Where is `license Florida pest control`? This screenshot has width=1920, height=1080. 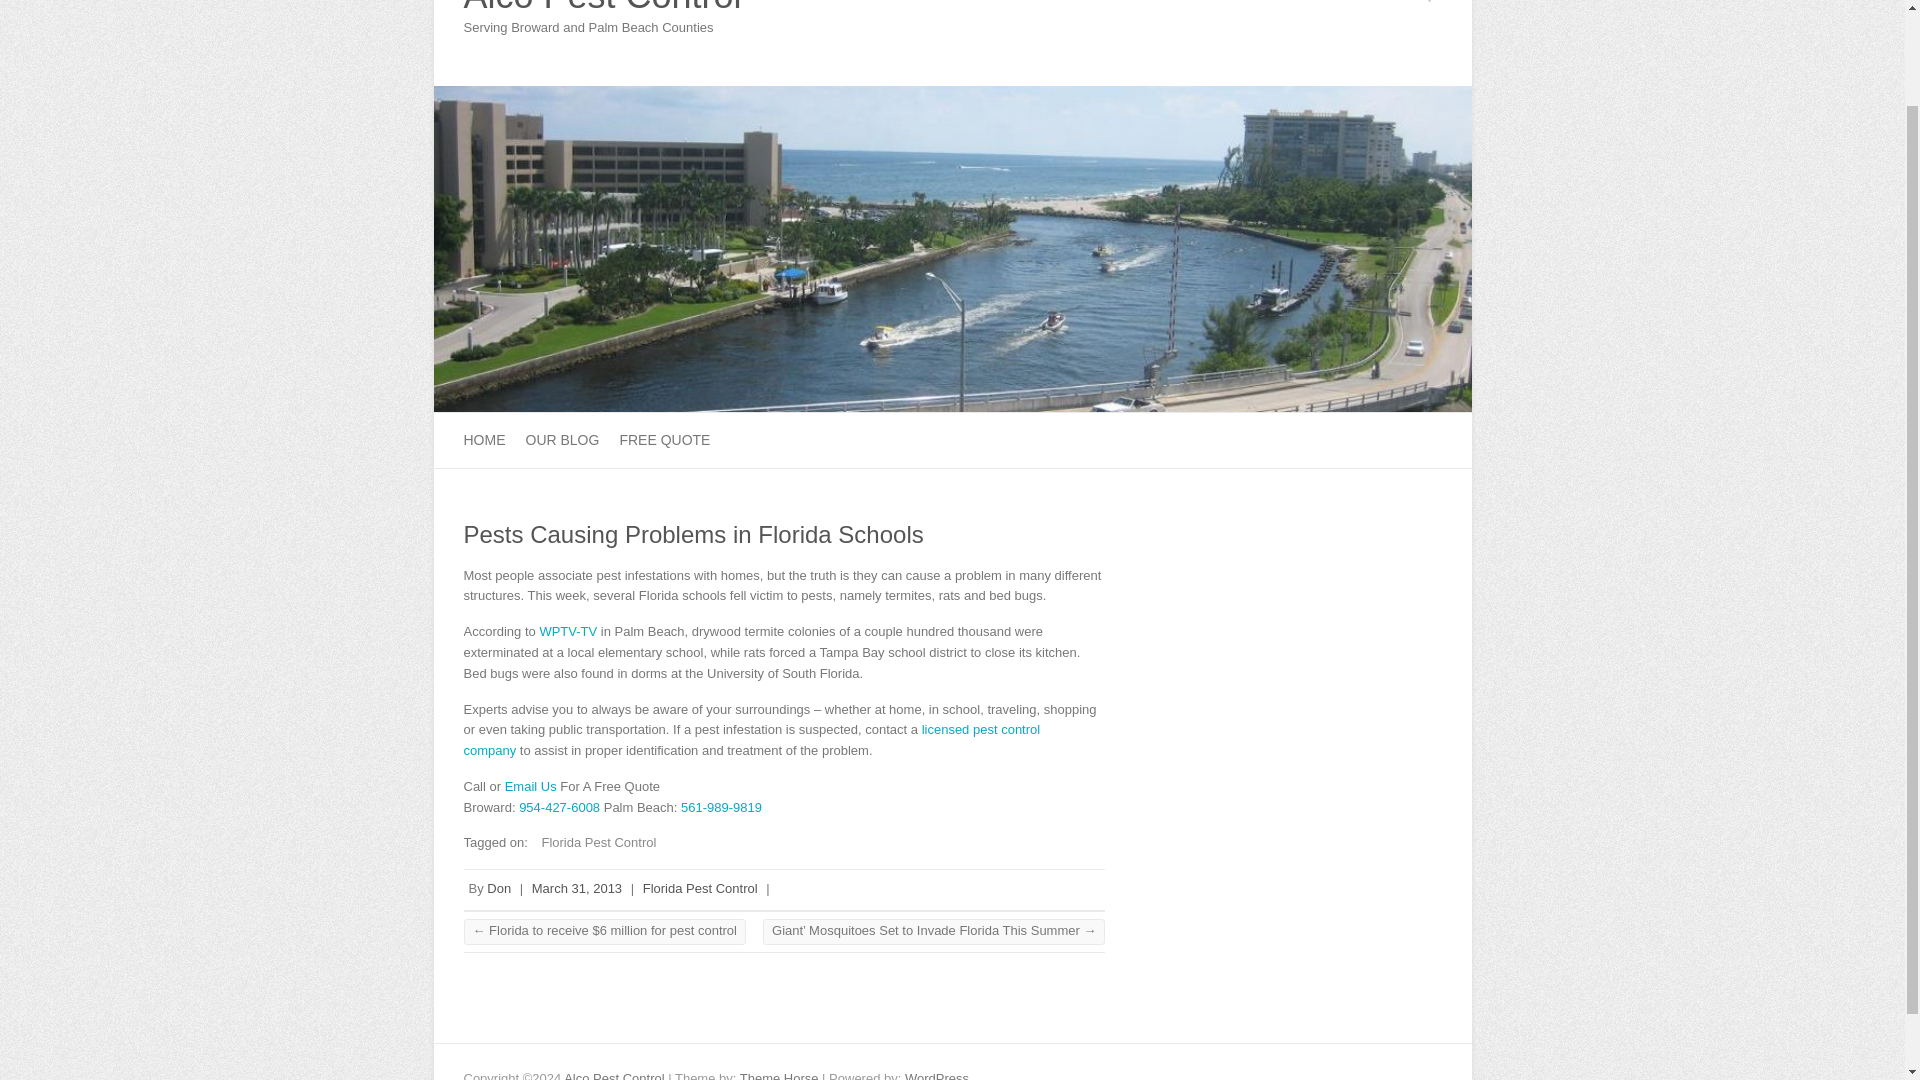
license Florida pest control is located at coordinates (752, 740).